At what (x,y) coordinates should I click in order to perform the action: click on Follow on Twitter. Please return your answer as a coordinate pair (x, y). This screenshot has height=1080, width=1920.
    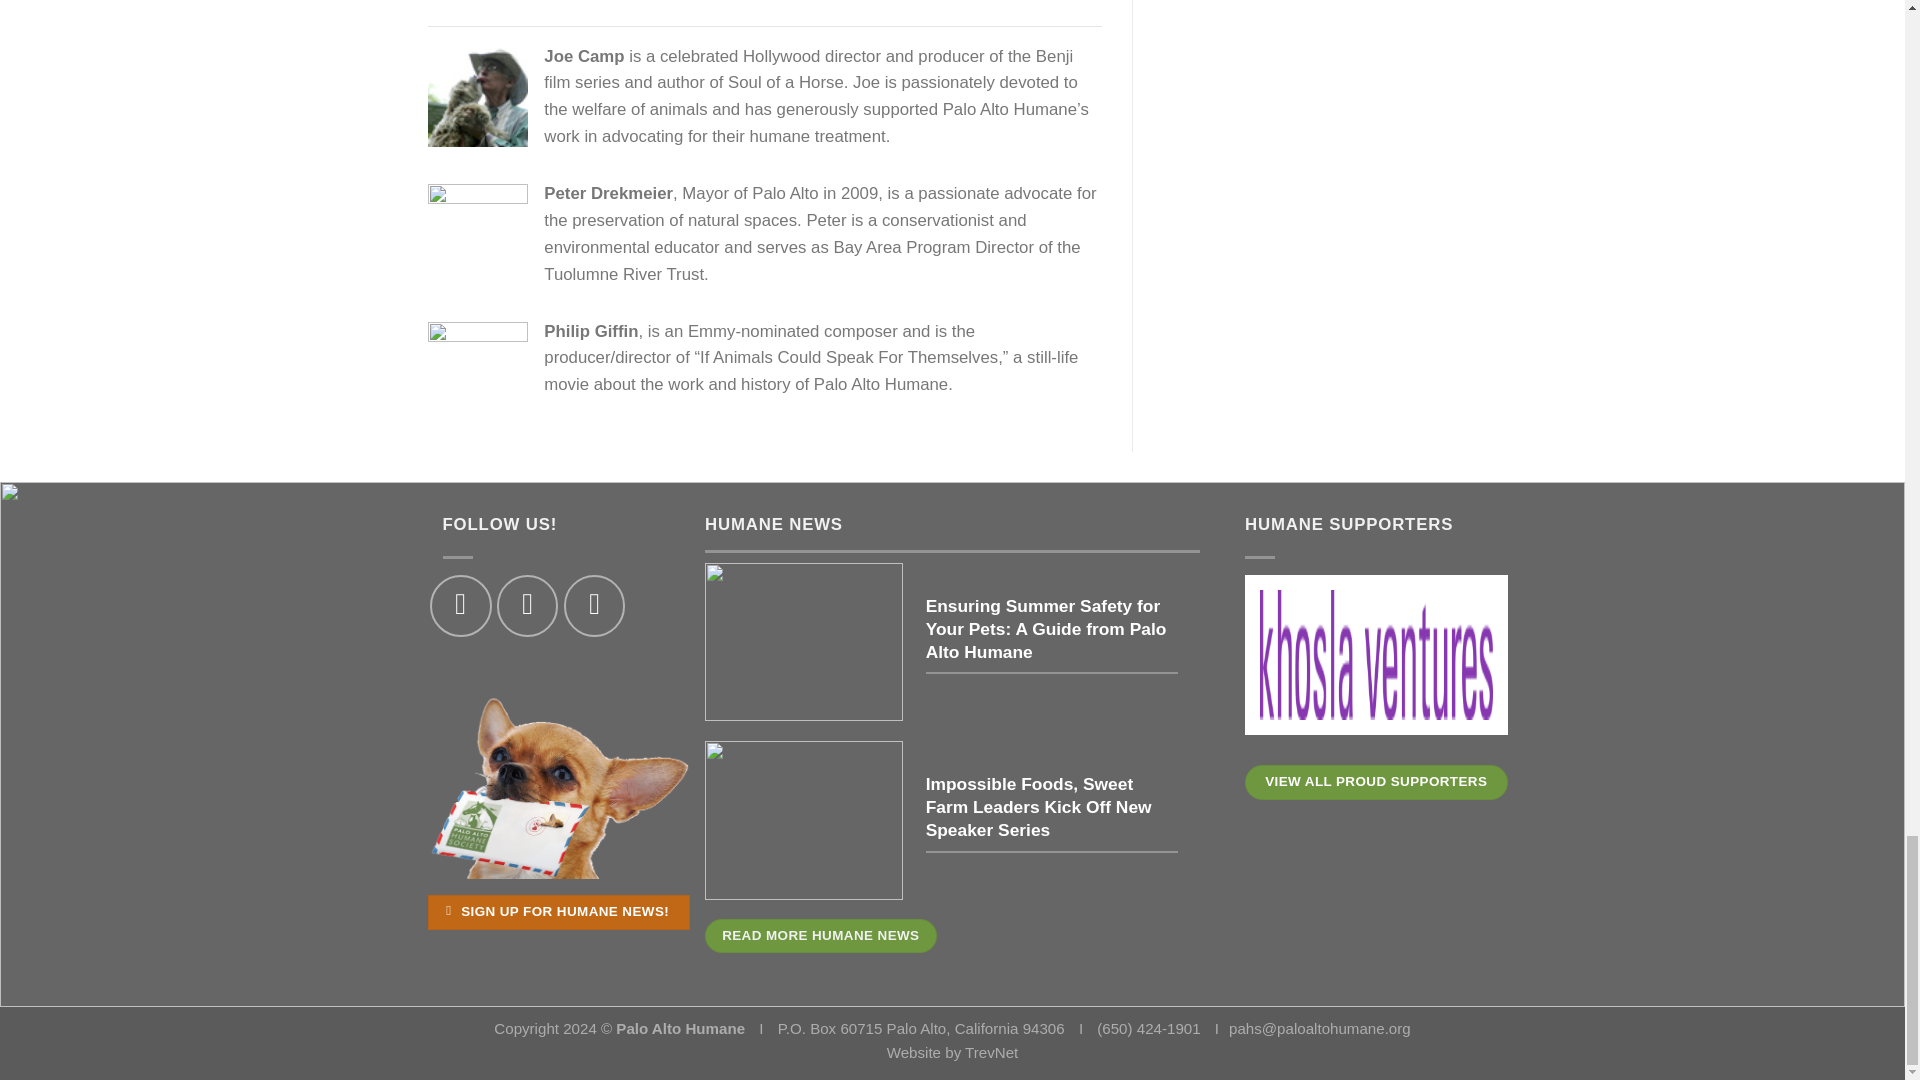
    Looking at the image, I should click on (528, 605).